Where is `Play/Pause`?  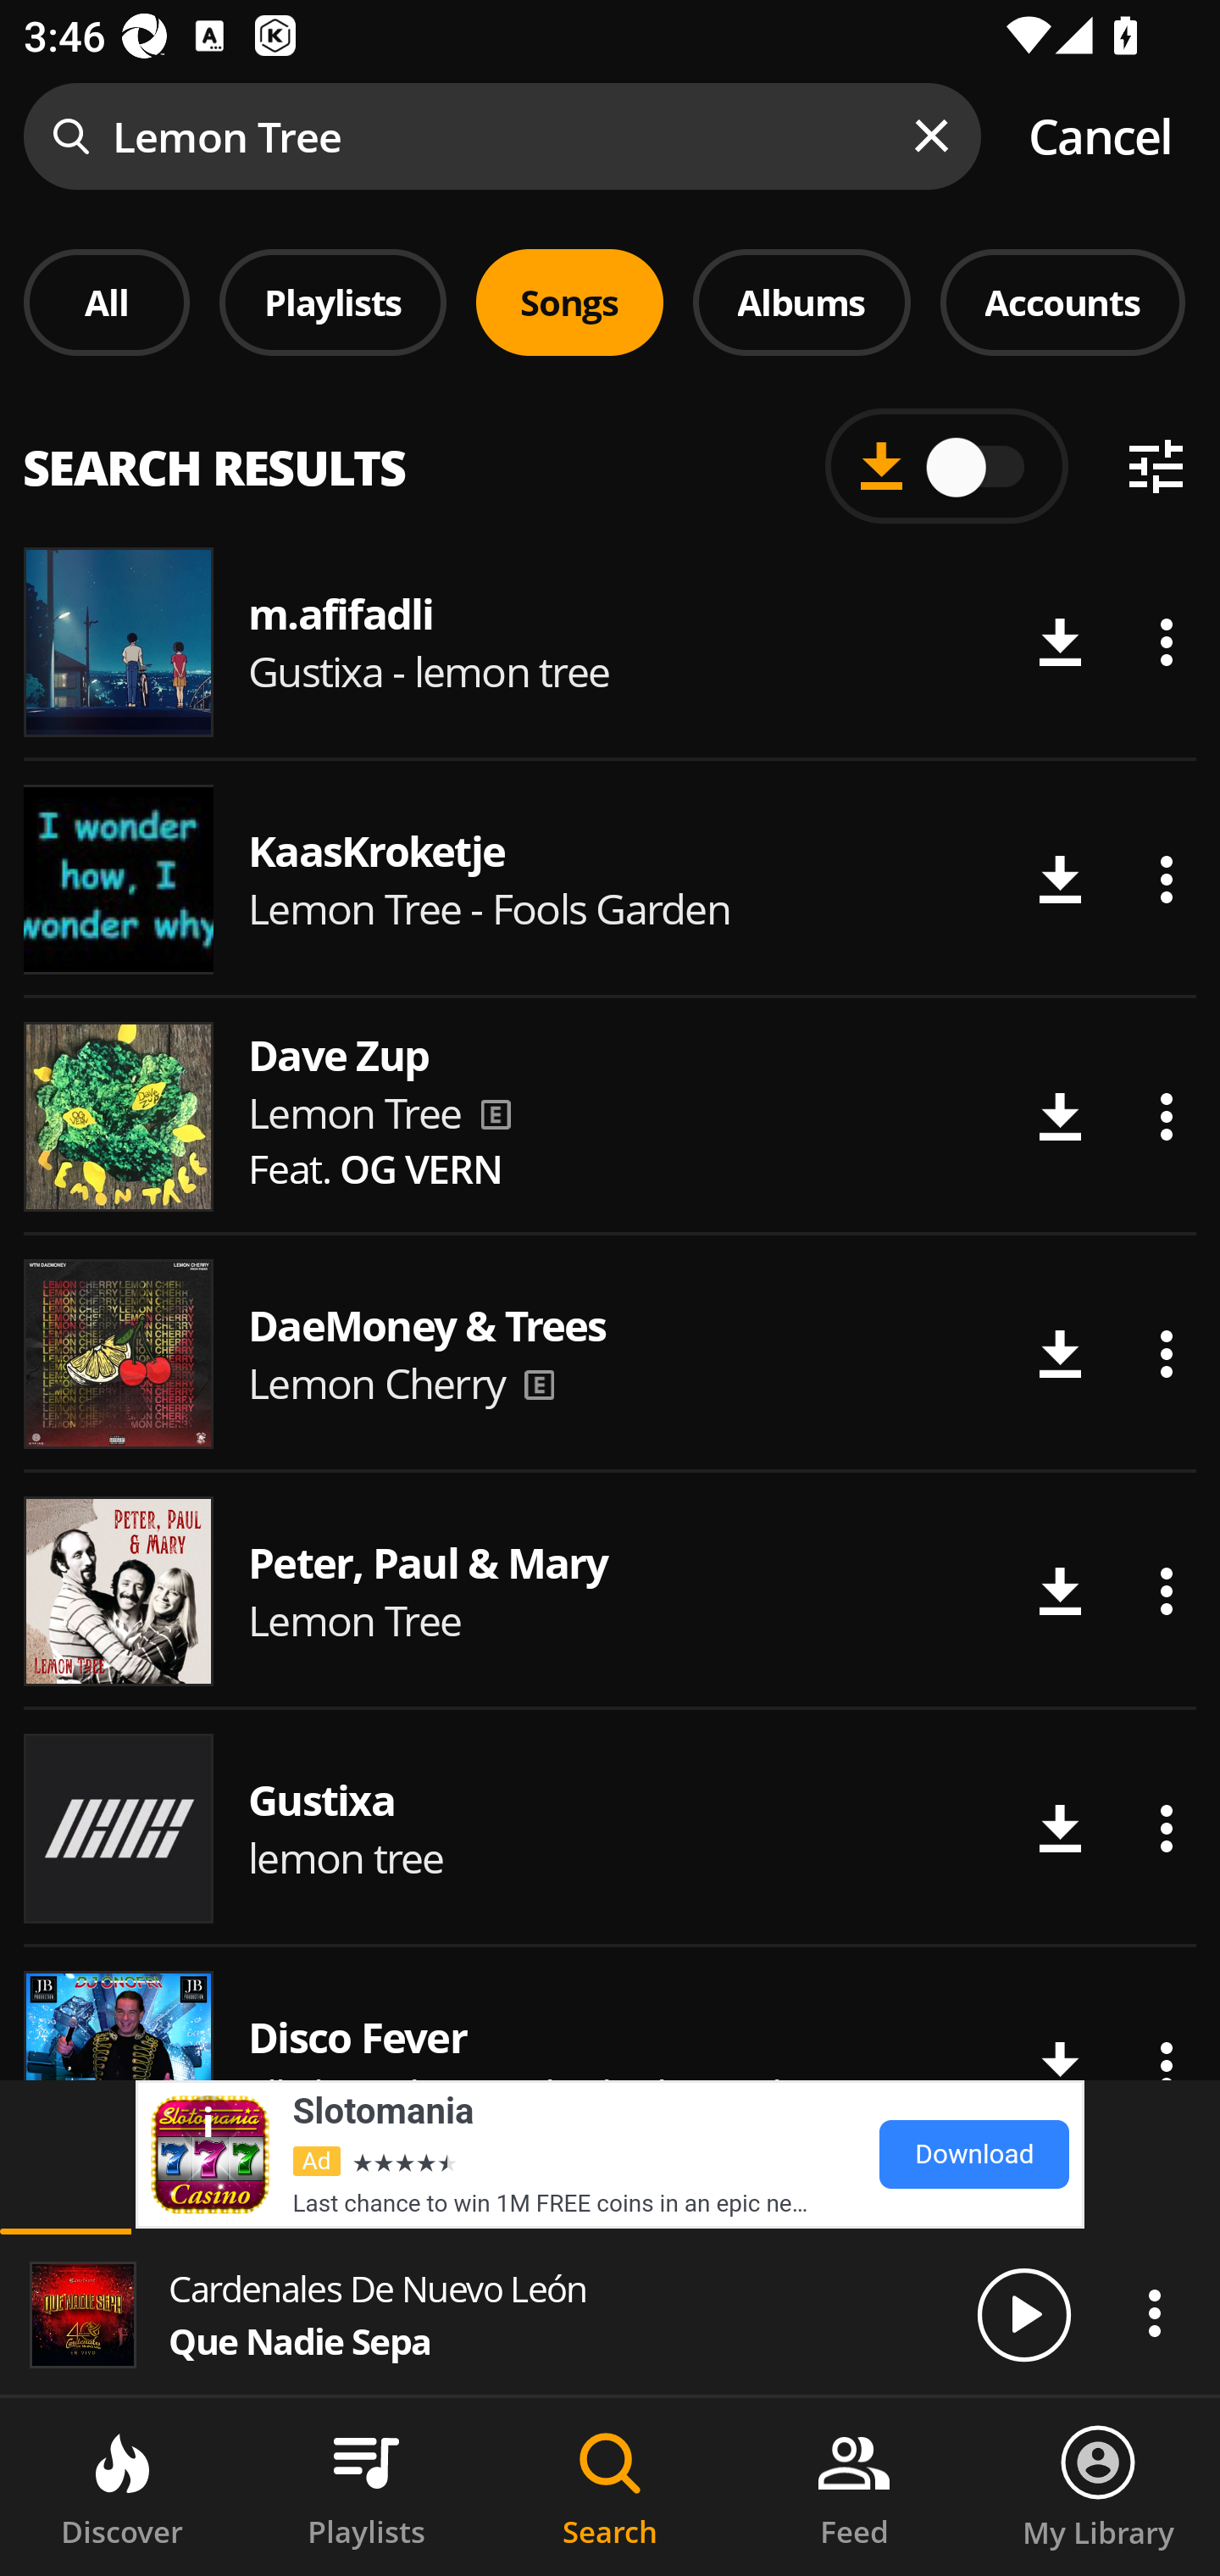
Play/Pause is located at coordinates (1023, 2313).